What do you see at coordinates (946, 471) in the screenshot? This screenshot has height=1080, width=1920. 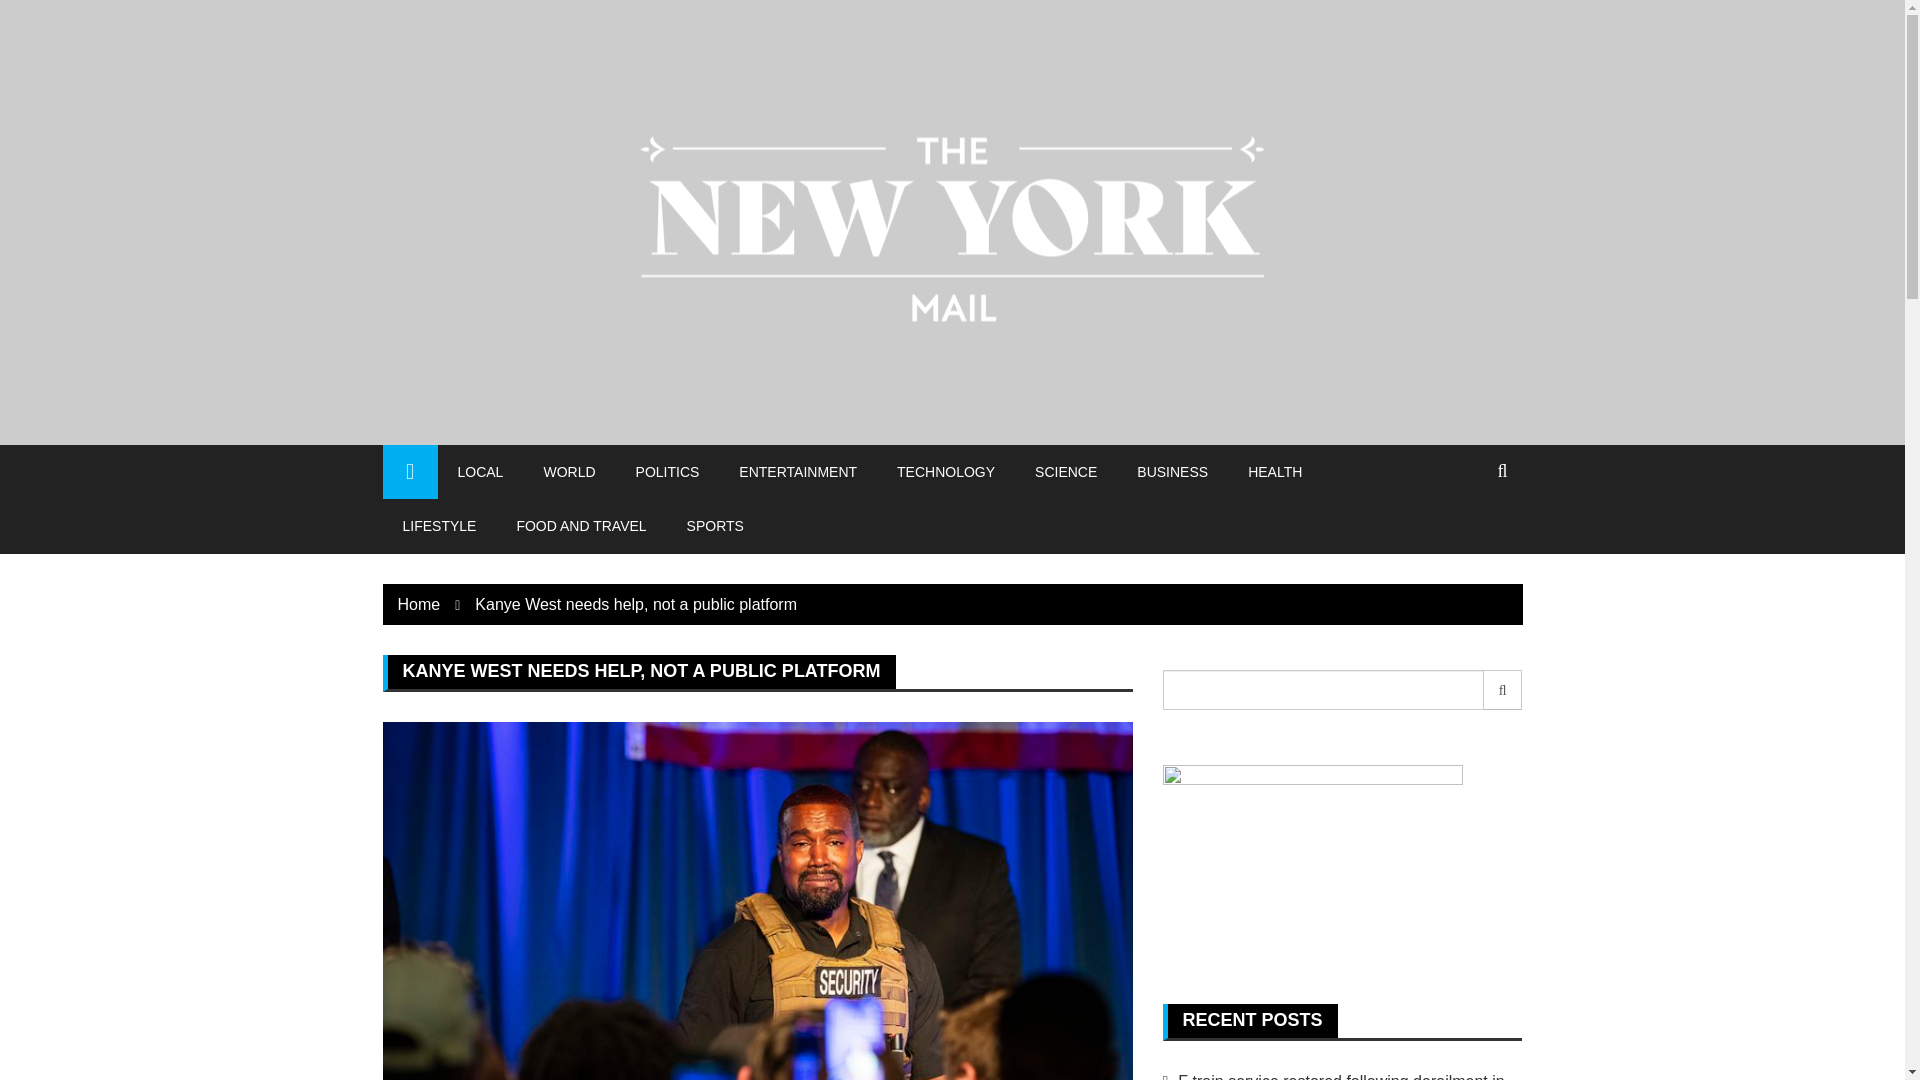 I see `TECHNOLOGY` at bounding box center [946, 471].